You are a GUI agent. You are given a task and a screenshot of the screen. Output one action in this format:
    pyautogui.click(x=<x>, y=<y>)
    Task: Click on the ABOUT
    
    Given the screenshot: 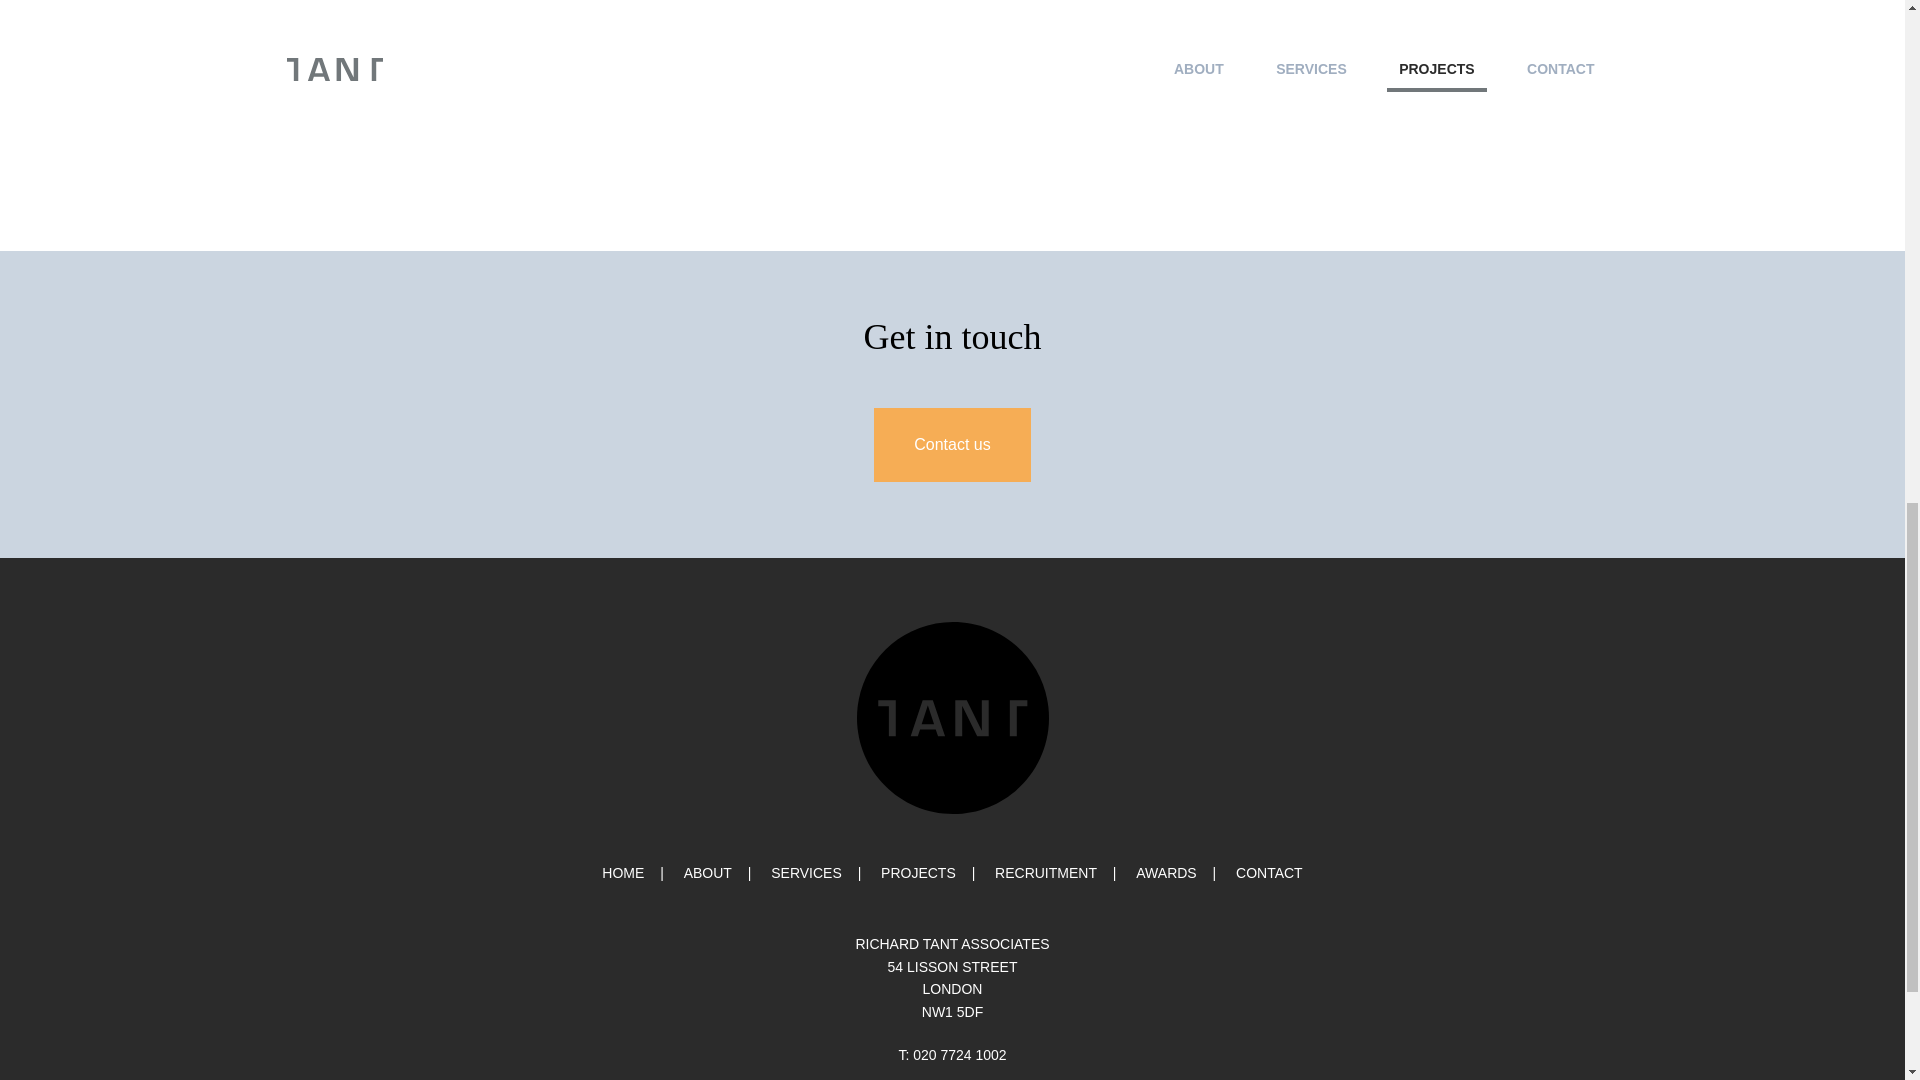 What is the action you would take?
    pyautogui.click(x=1270, y=872)
    